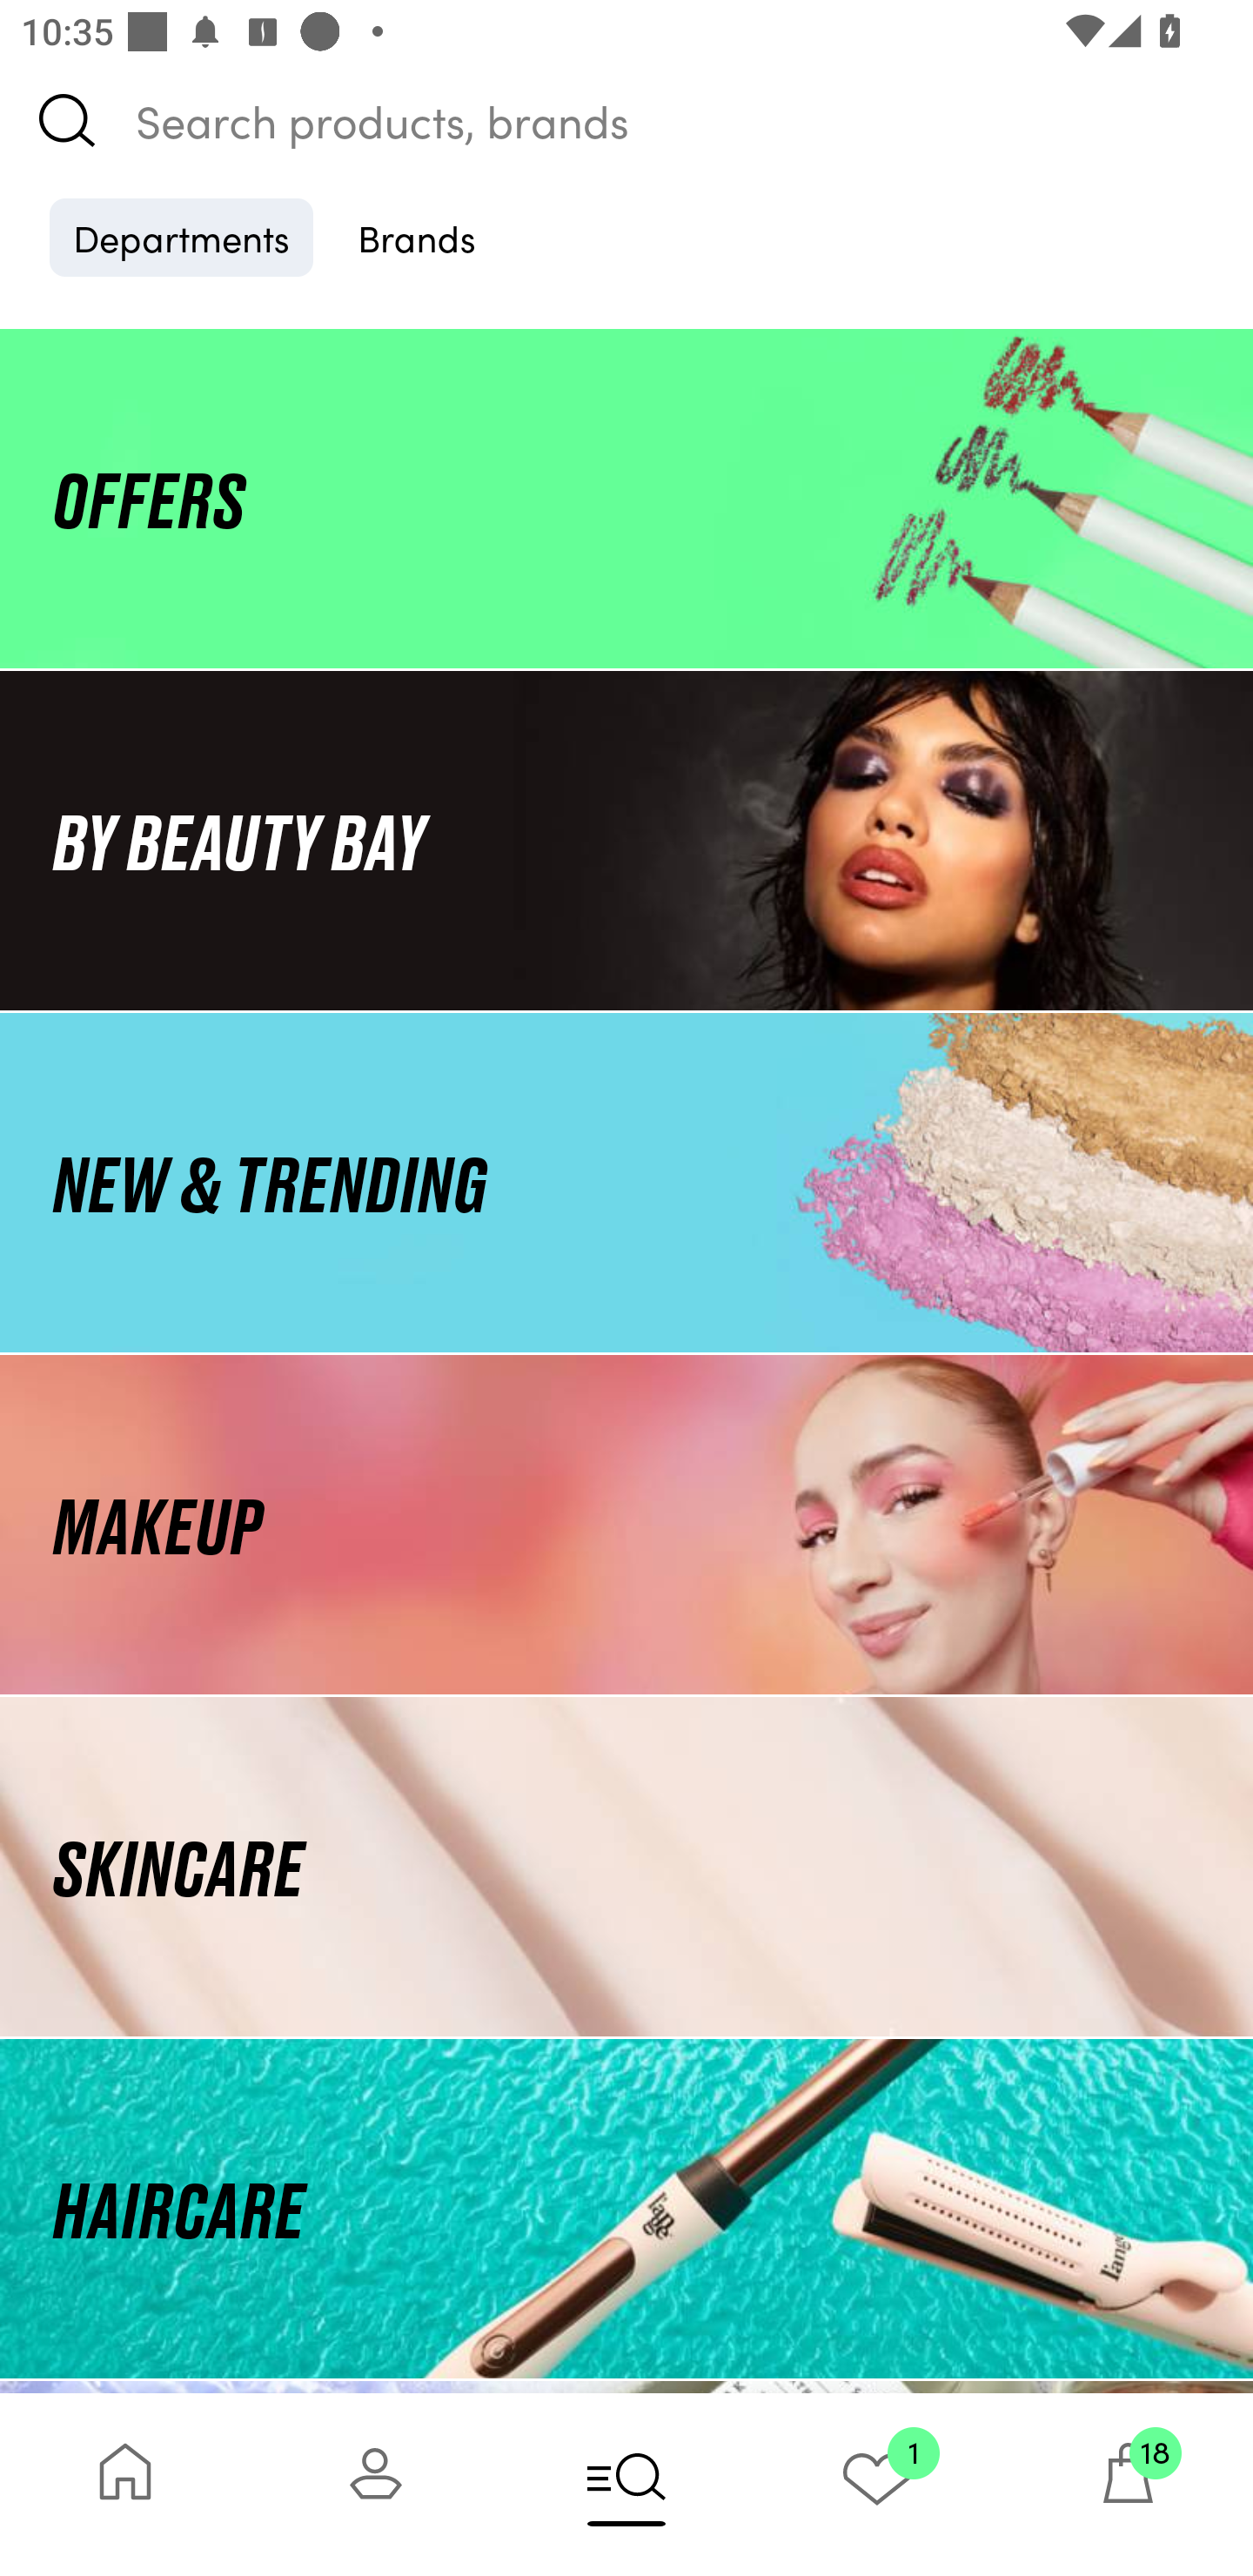 The image size is (1253, 2576). Describe the element at coordinates (626, 120) in the screenshot. I see `Search products, brands` at that location.